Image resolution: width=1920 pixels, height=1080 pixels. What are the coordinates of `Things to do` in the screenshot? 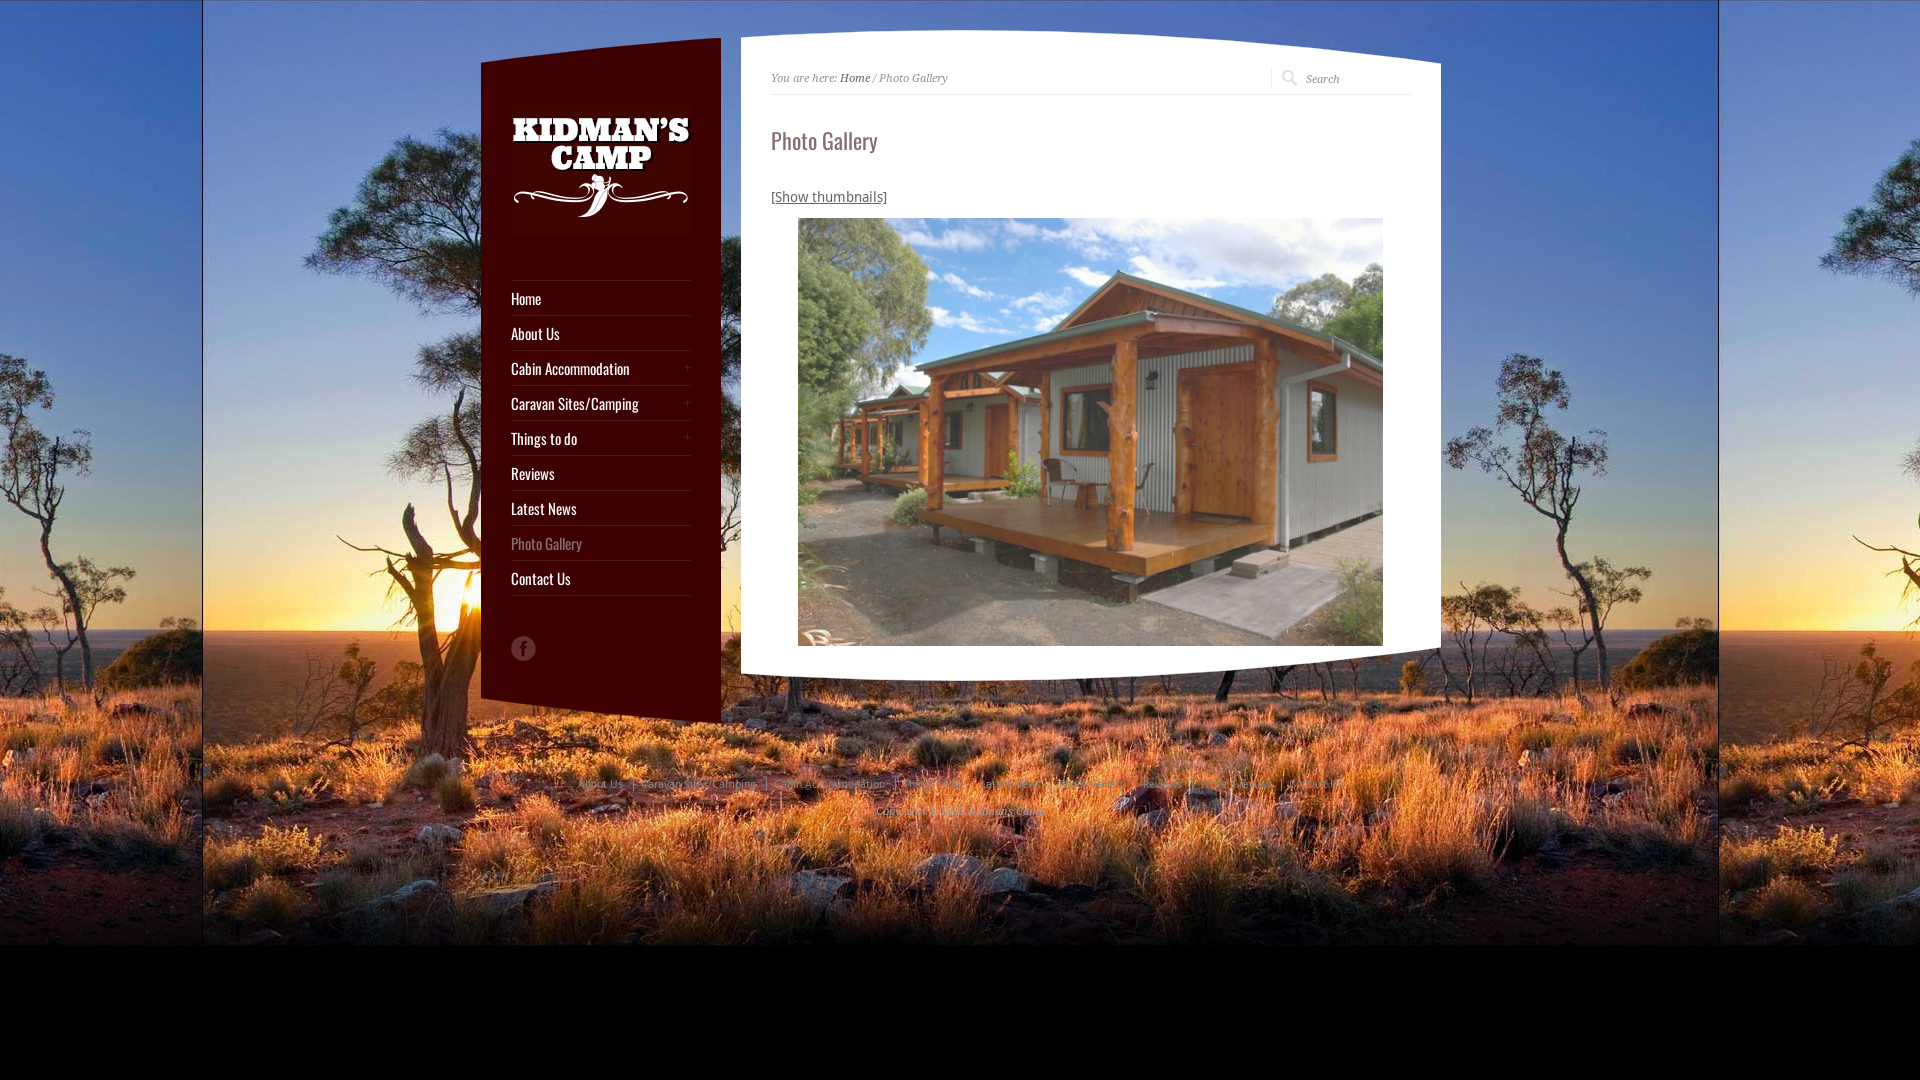 It's located at (600, 438).